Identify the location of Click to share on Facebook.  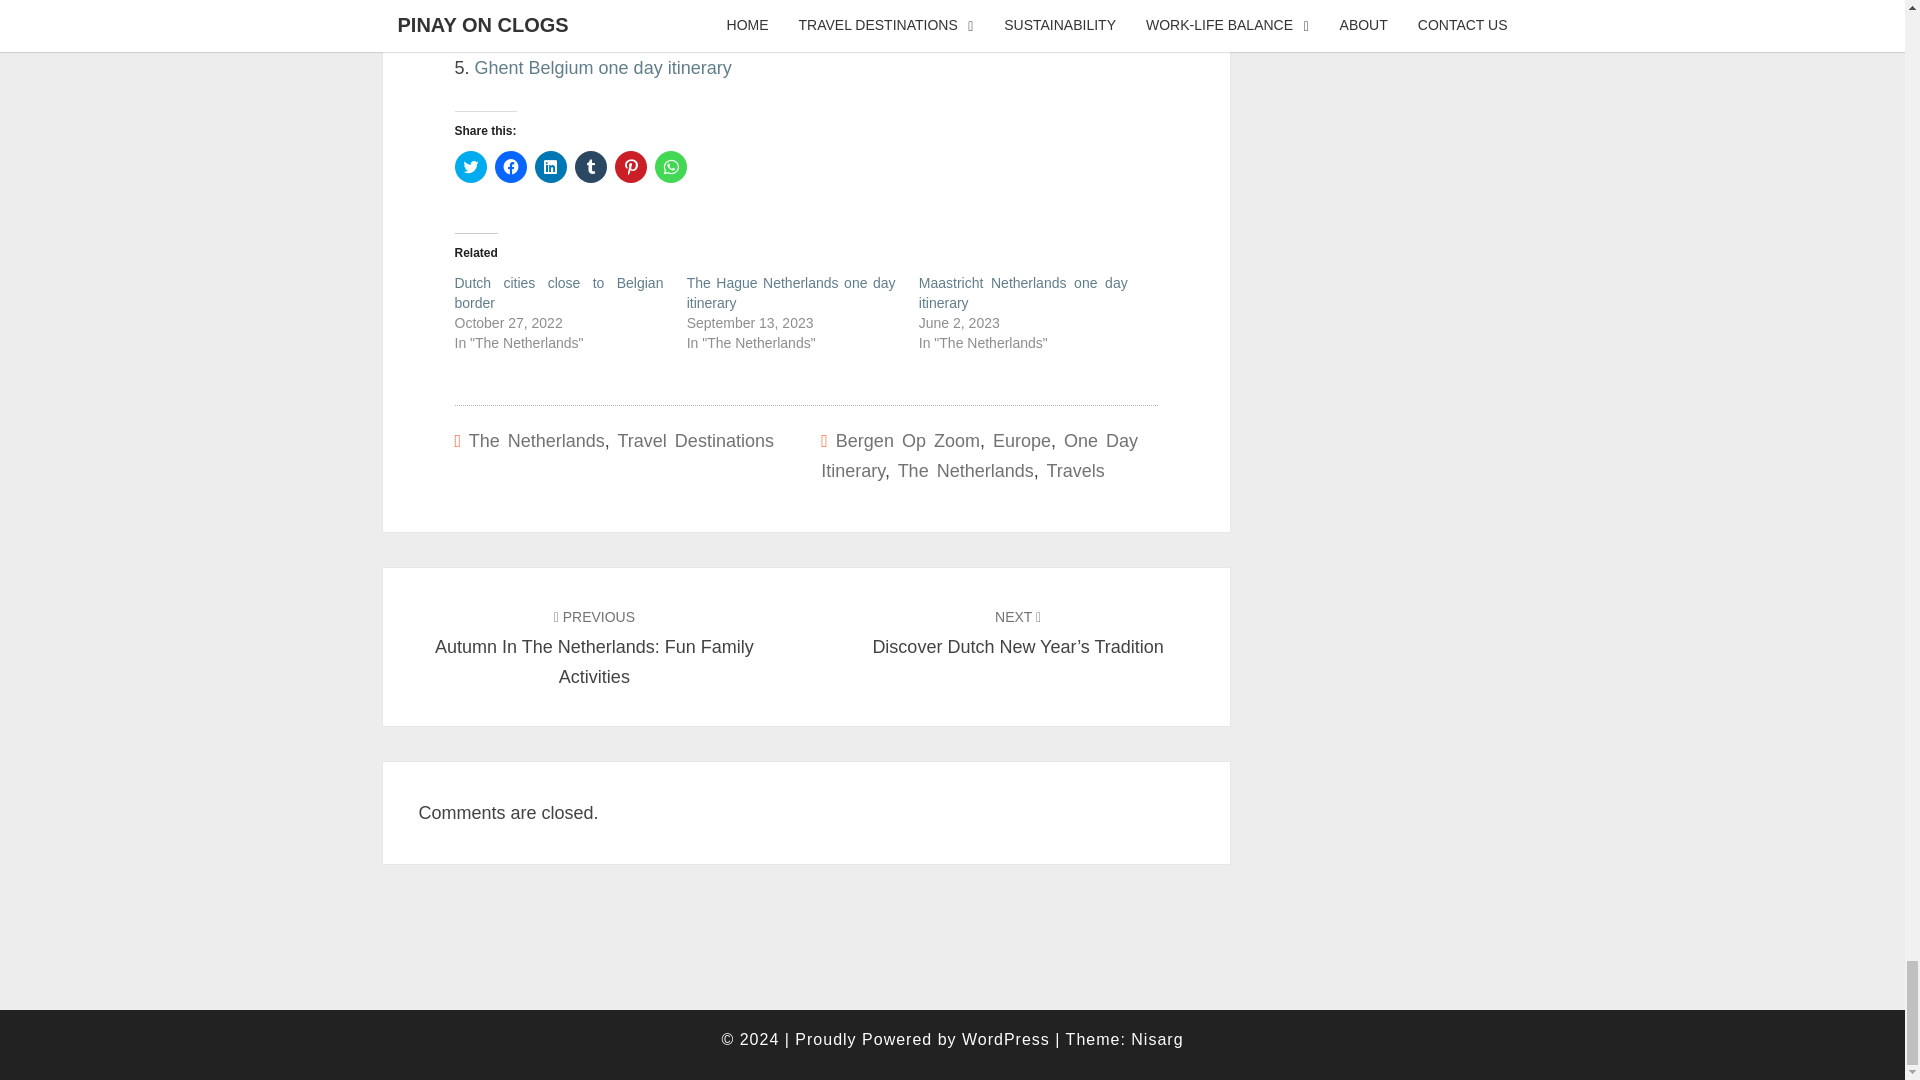
(510, 166).